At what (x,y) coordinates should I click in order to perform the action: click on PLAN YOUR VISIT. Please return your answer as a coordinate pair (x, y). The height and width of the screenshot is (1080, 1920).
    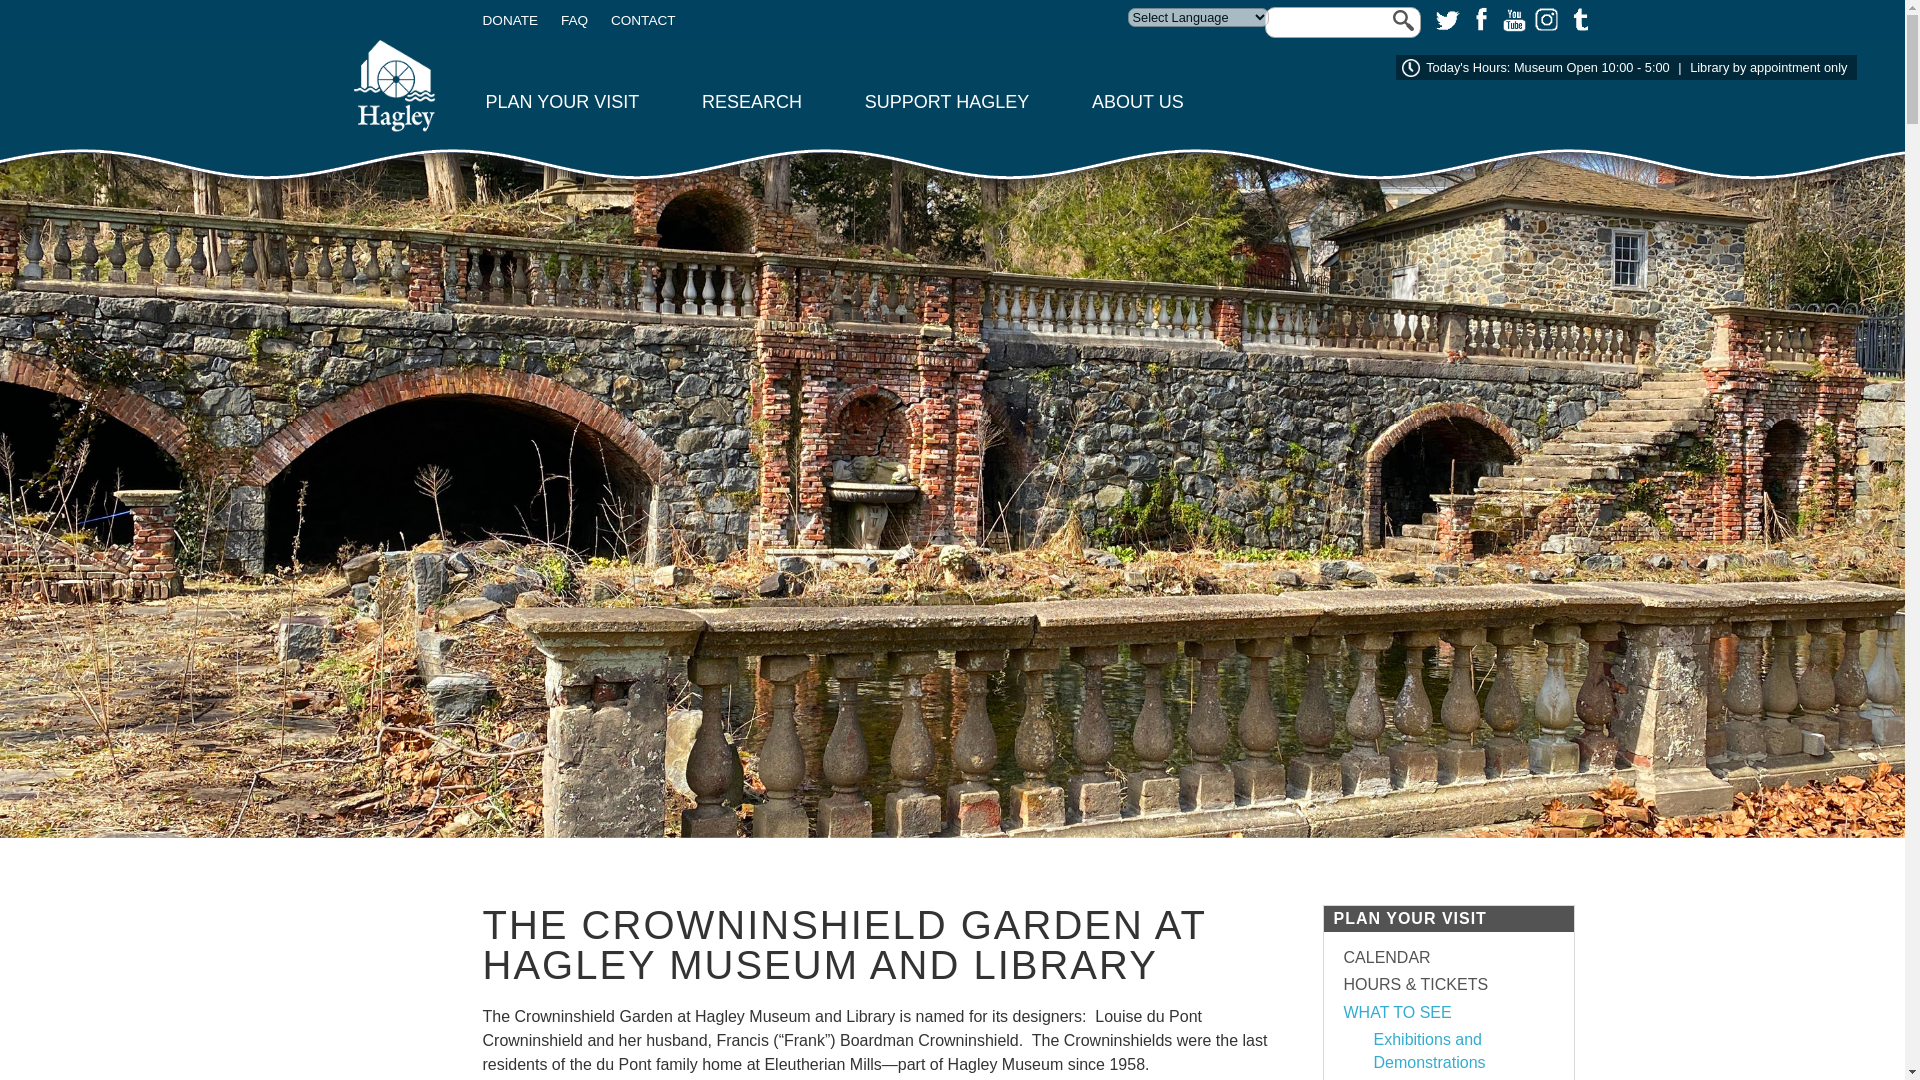
    Looking at the image, I should click on (562, 102).